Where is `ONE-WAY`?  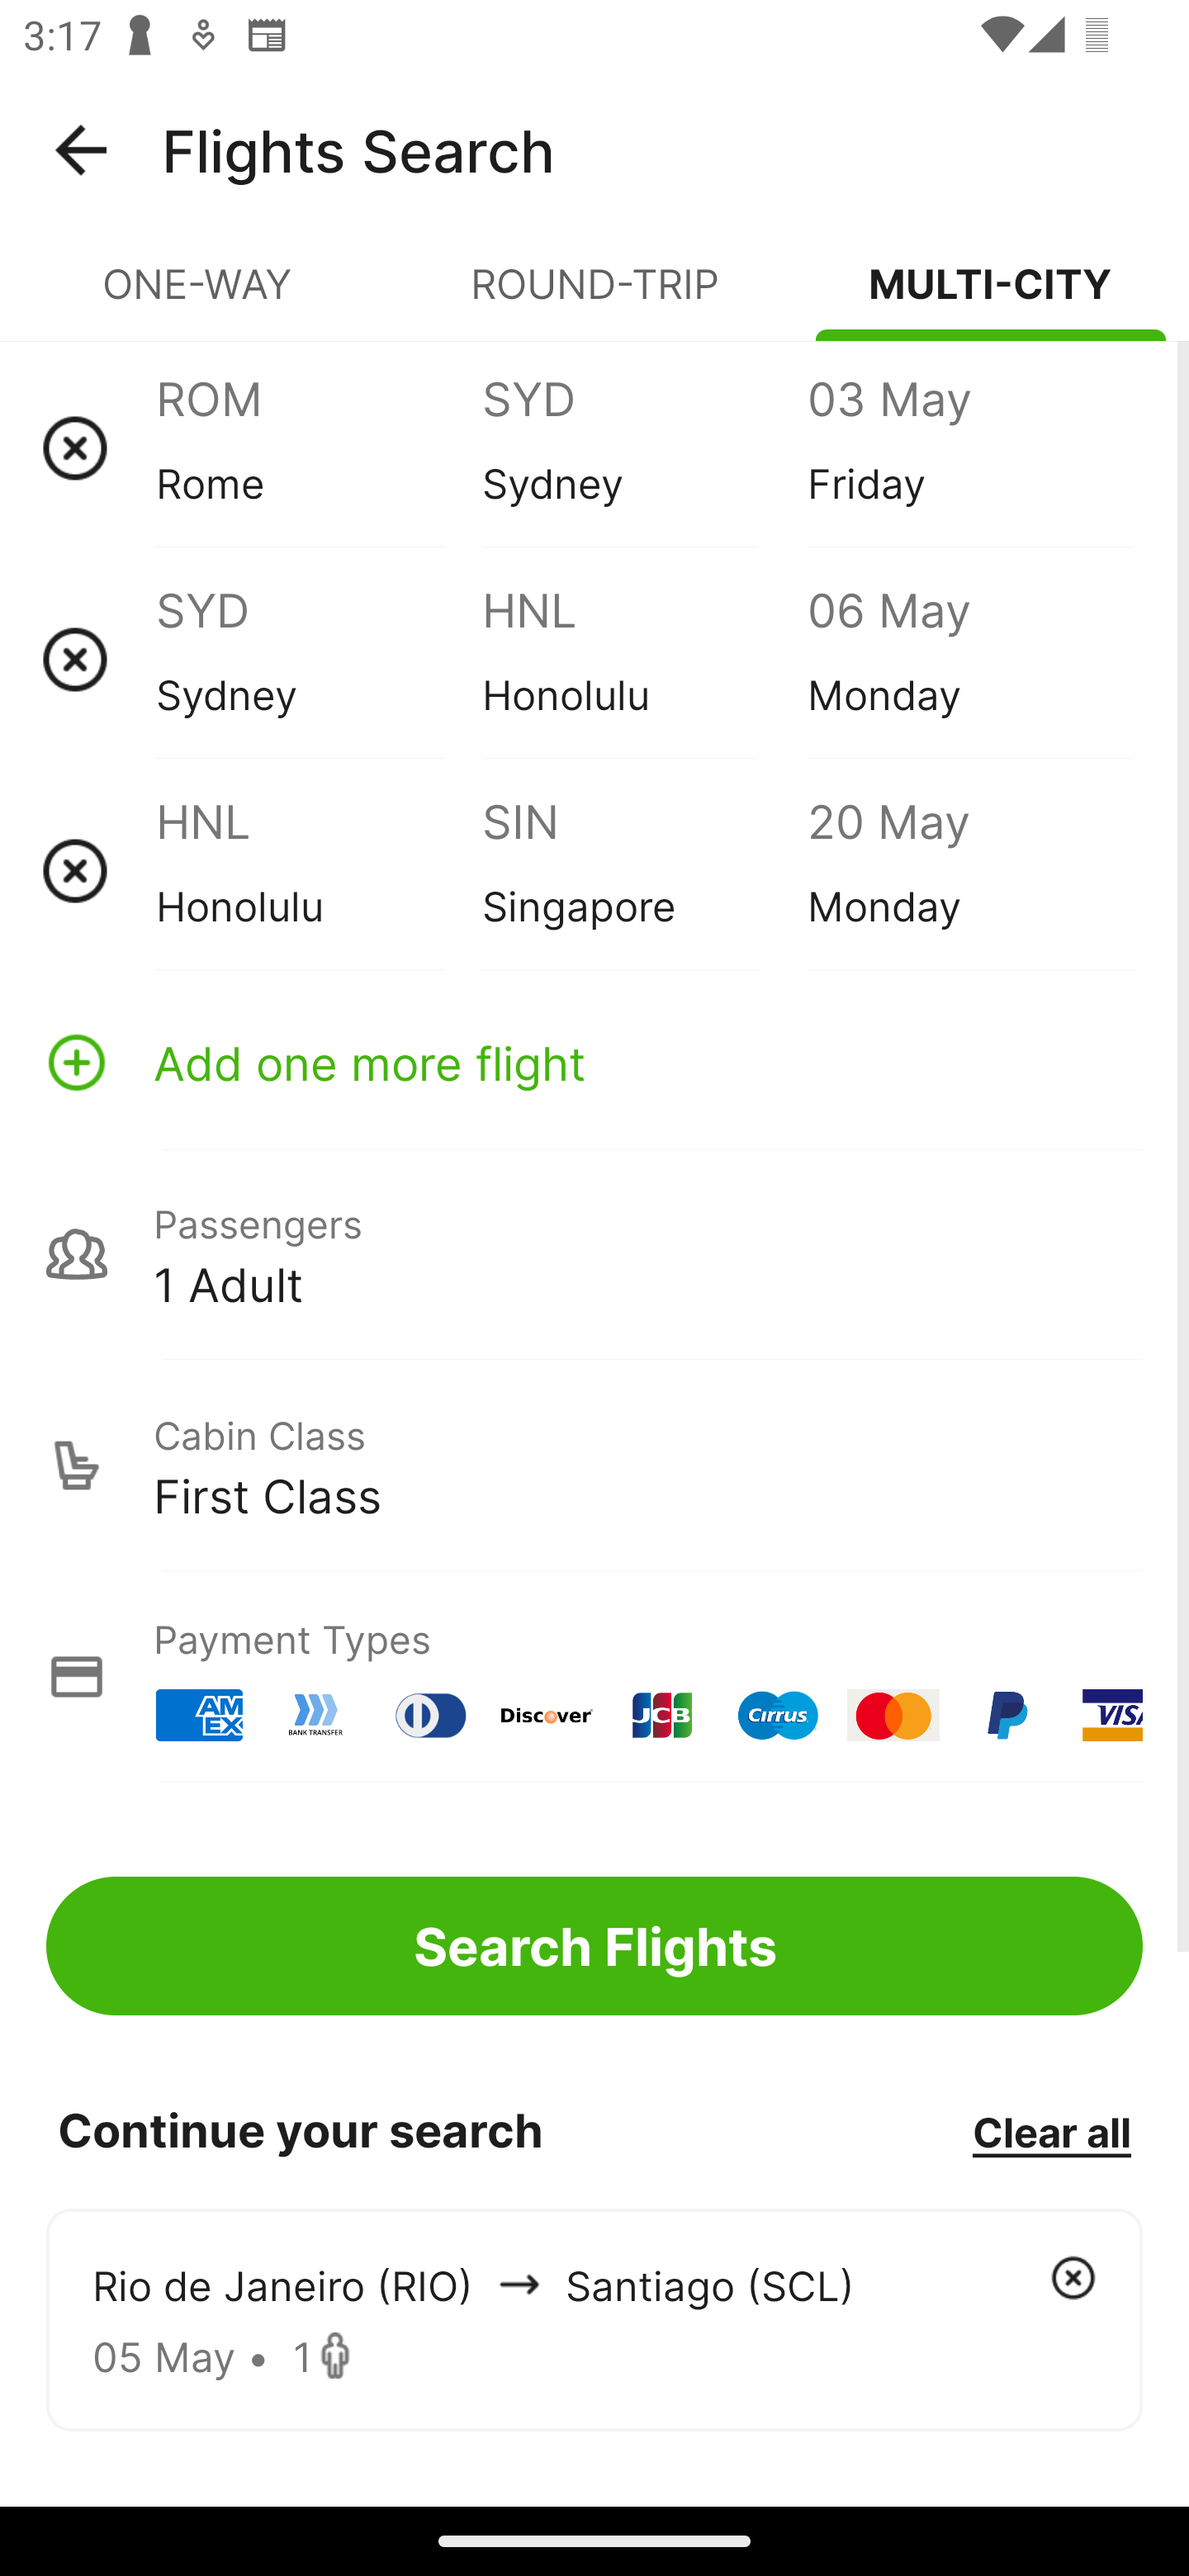 ONE-WAY is located at coordinates (198, 297).